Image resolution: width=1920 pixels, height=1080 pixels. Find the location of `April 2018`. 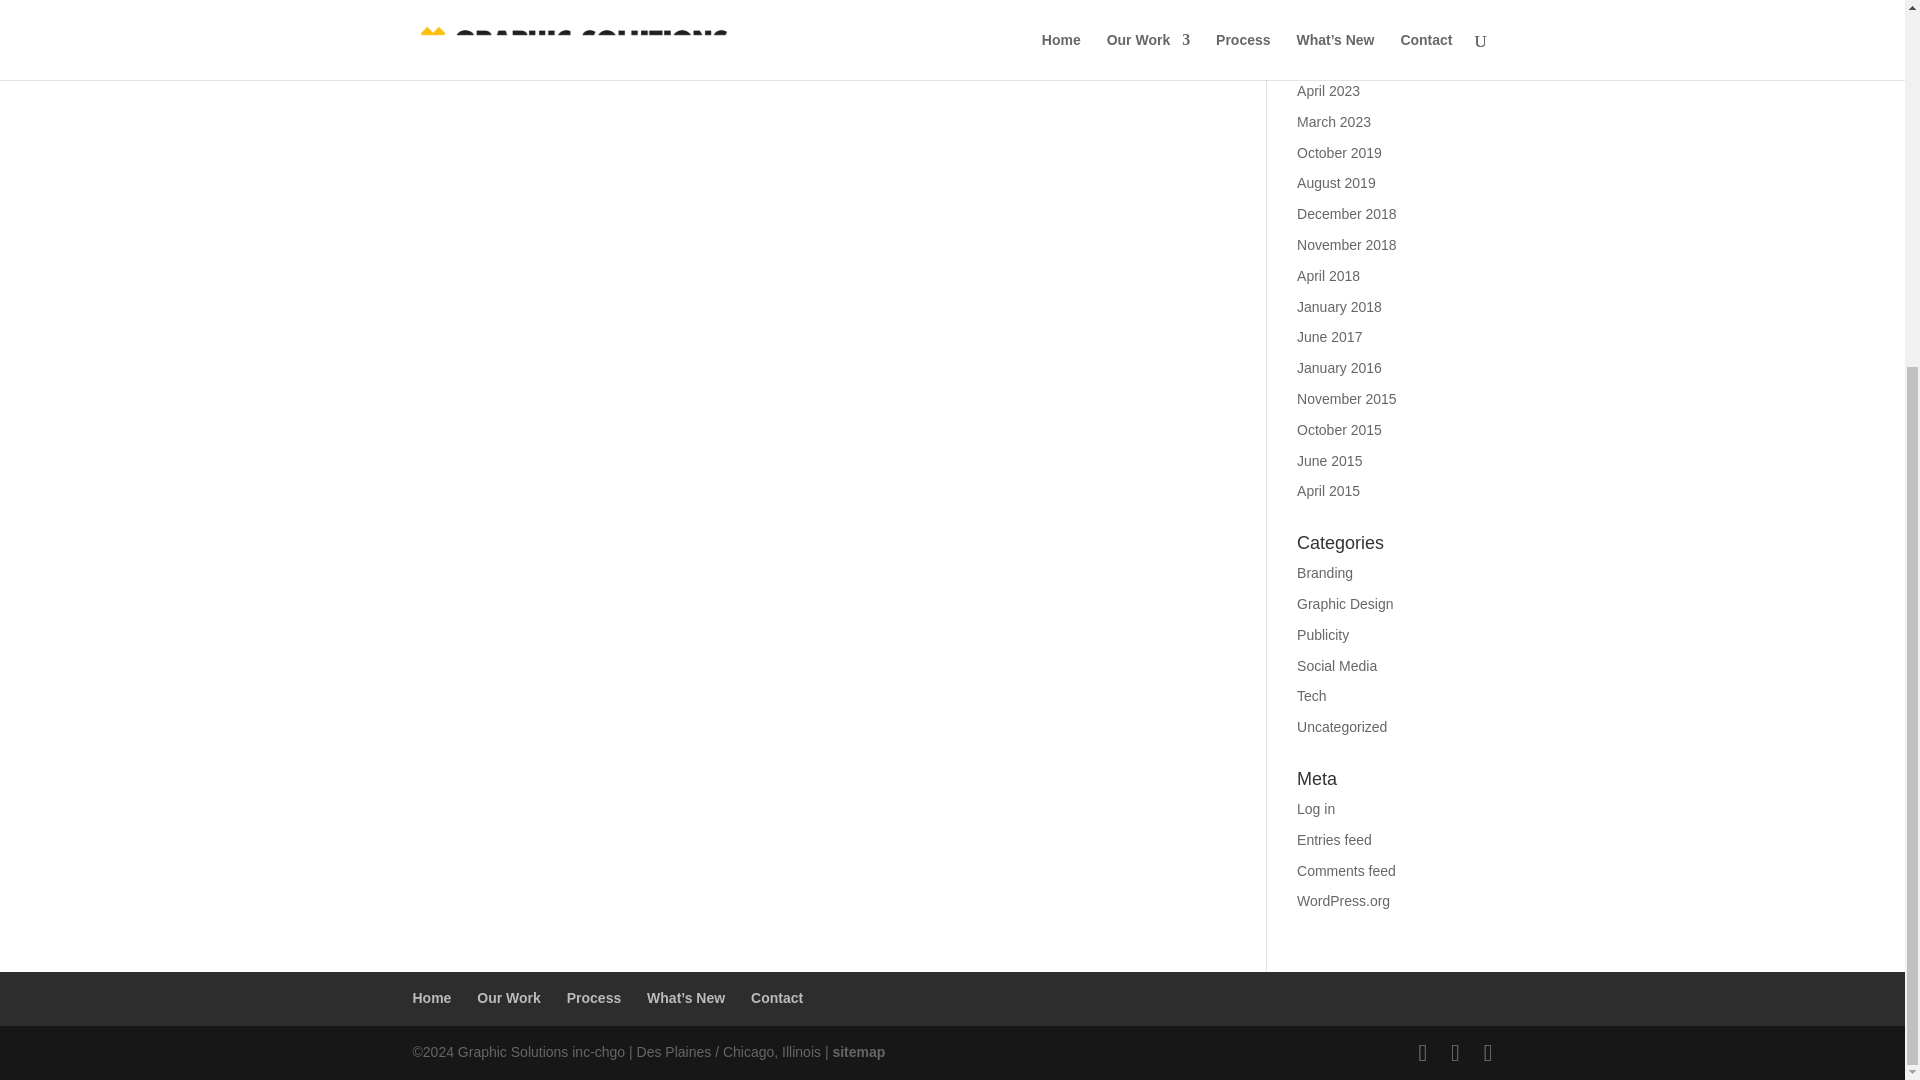

April 2018 is located at coordinates (1328, 276).